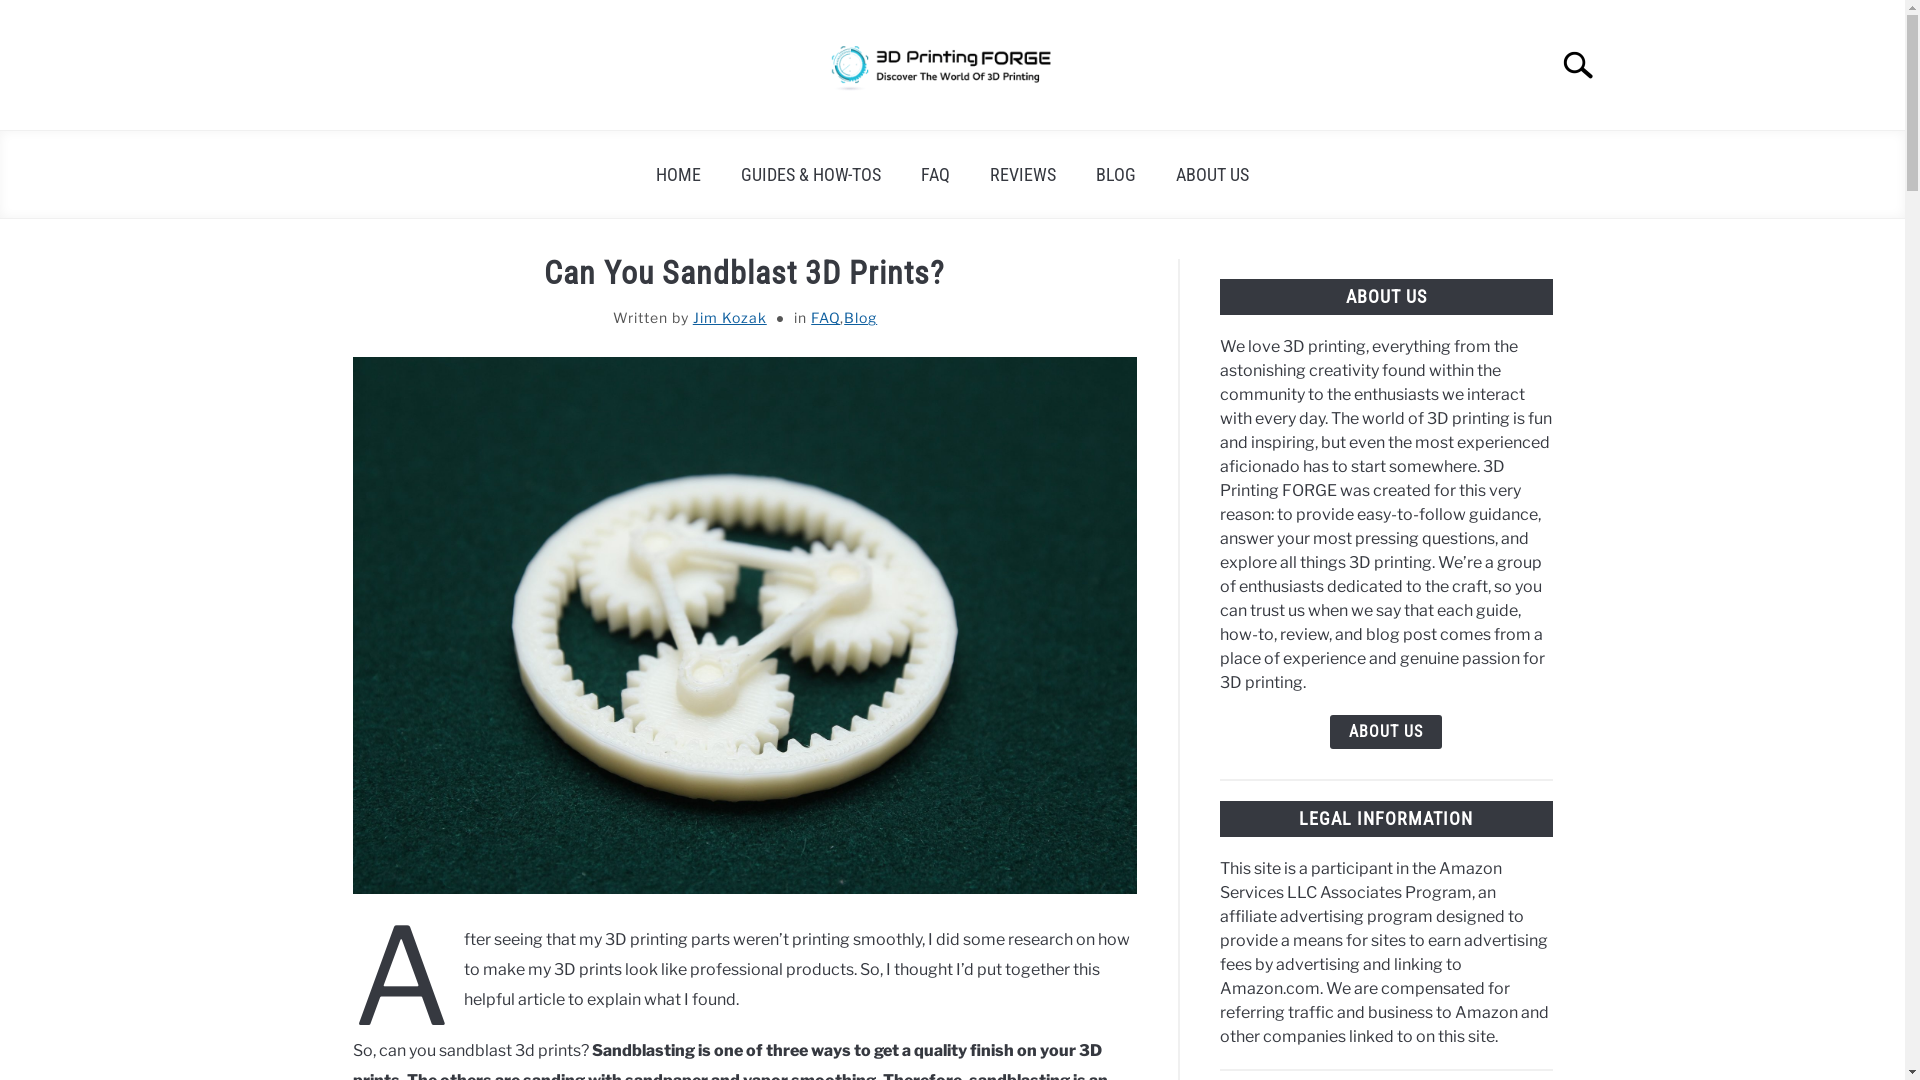 The width and height of the screenshot is (1920, 1080). I want to click on ABOUT US, so click(1386, 732).